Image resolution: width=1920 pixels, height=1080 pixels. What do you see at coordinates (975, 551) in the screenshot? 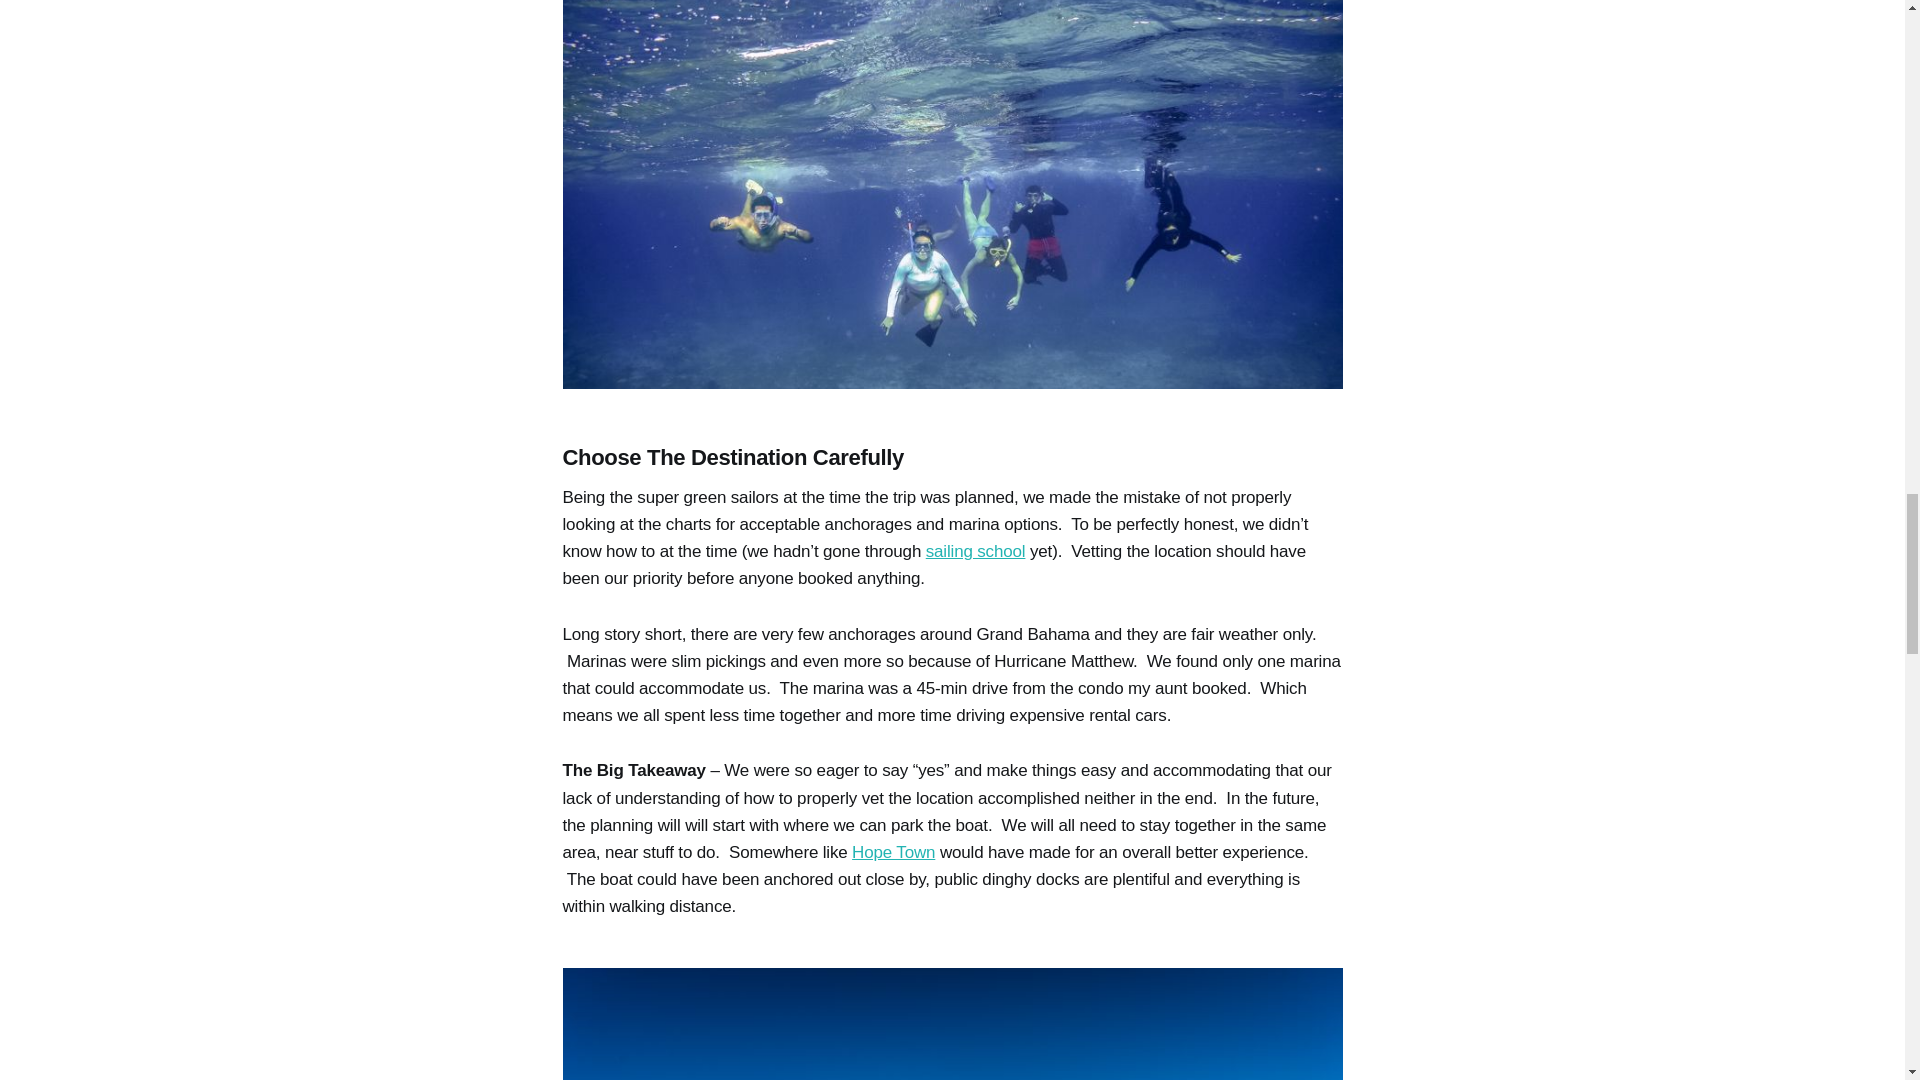
I see `sailing school` at bounding box center [975, 551].